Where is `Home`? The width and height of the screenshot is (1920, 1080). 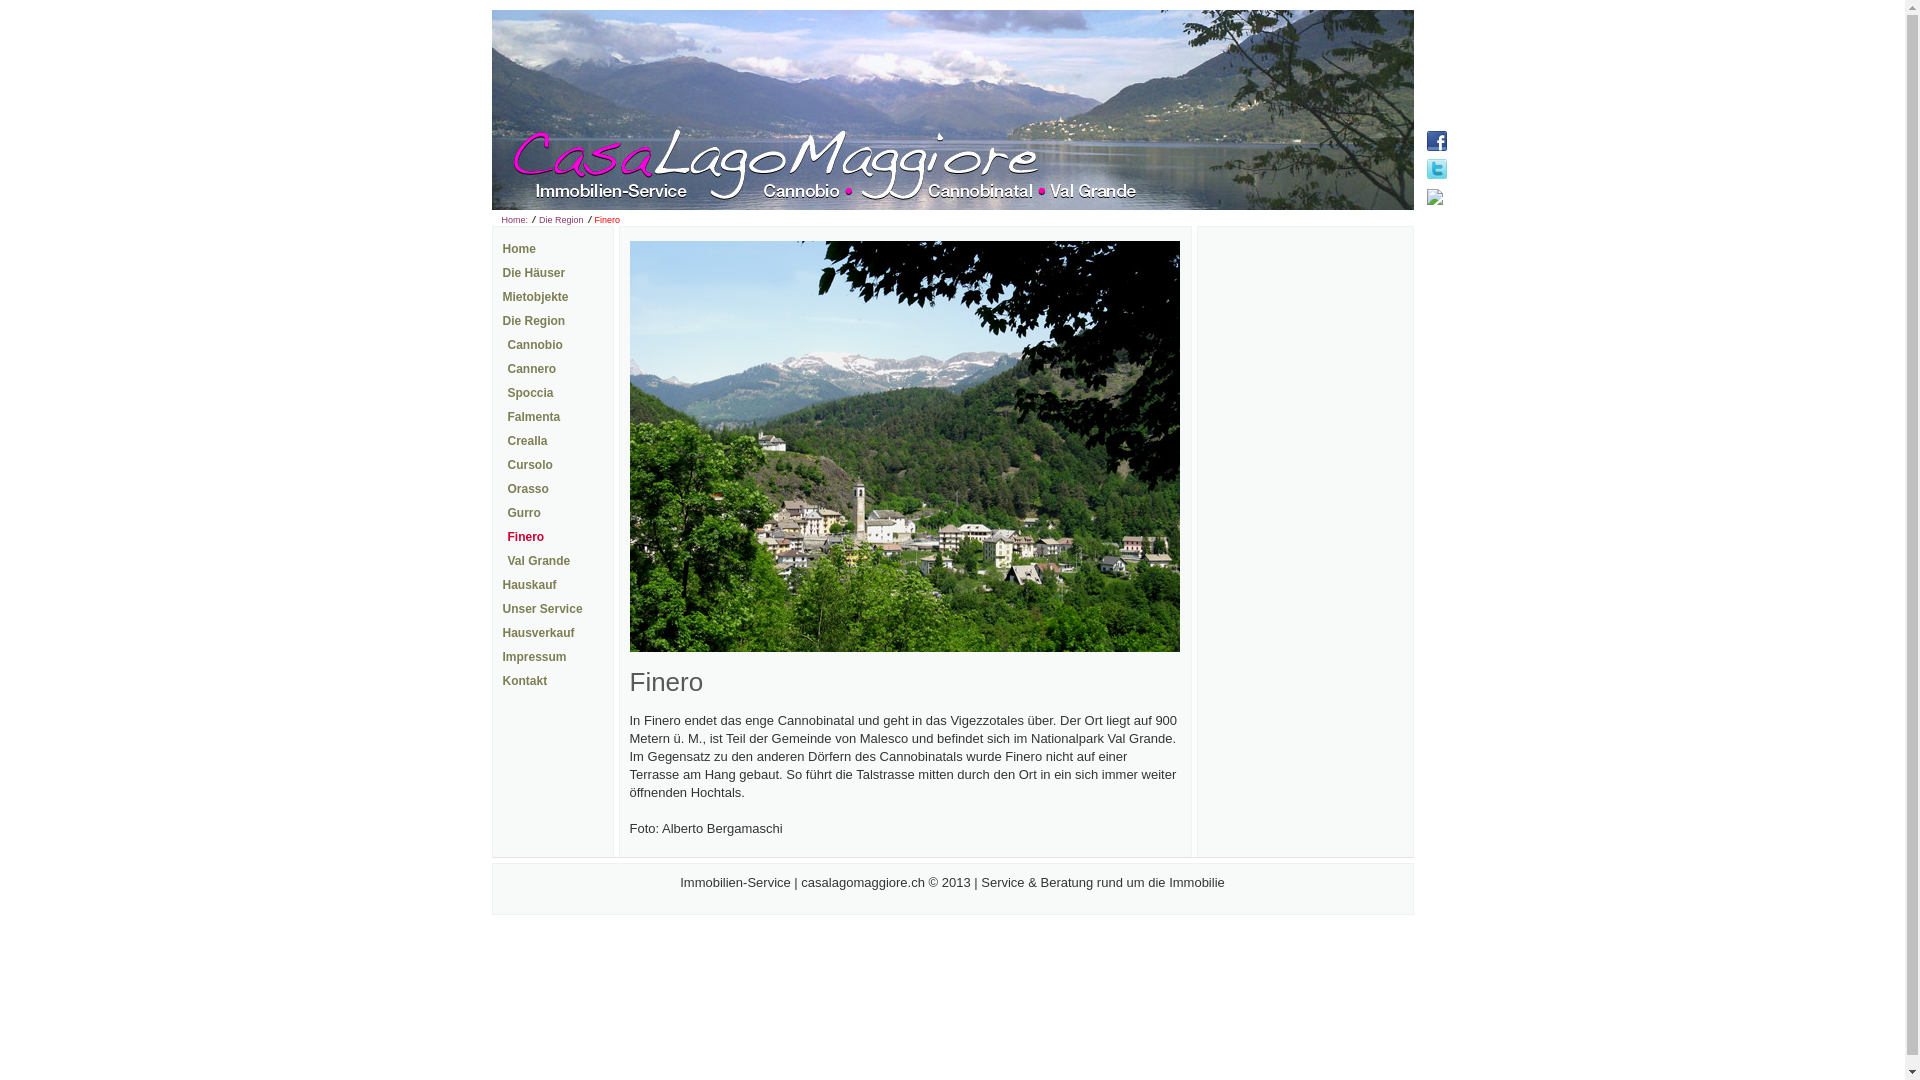
Home is located at coordinates (518, 249).